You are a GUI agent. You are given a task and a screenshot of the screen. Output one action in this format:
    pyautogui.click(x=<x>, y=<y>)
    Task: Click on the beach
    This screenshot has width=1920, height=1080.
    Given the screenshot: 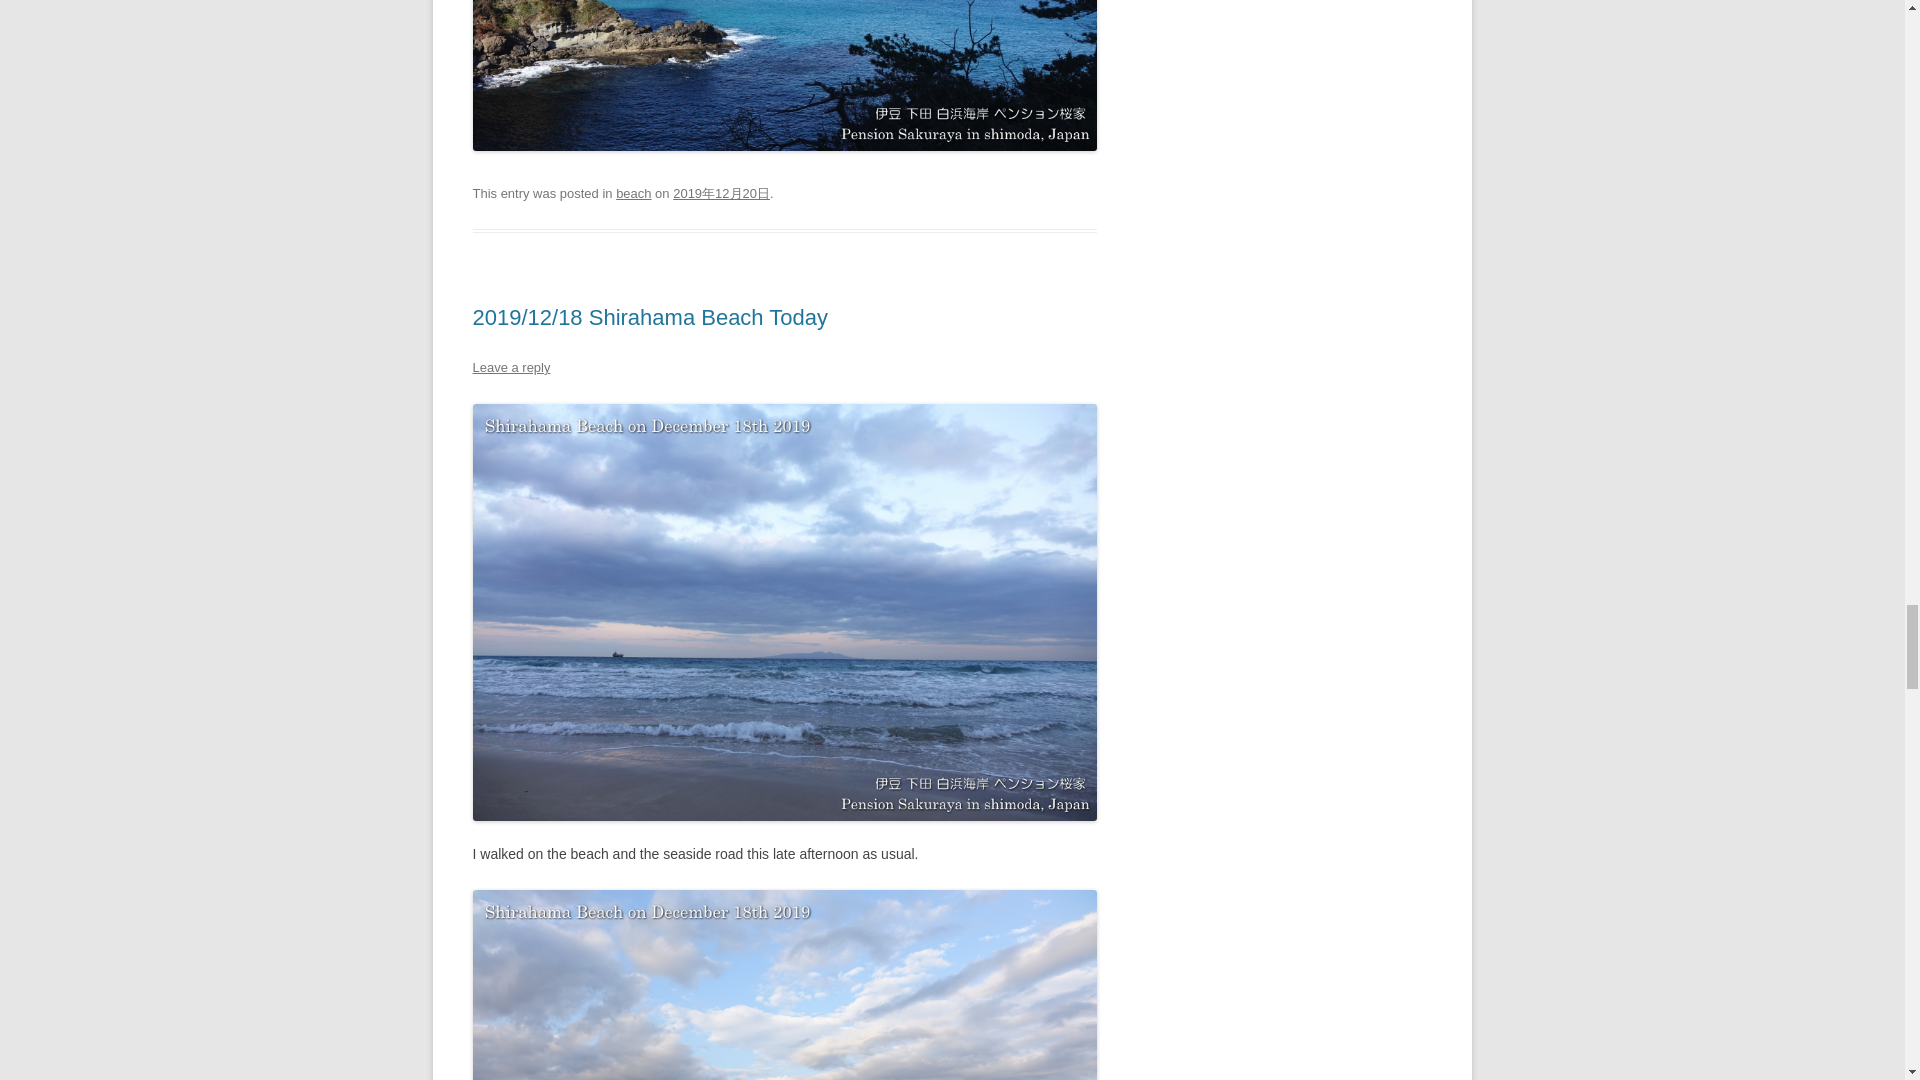 What is the action you would take?
    pyautogui.click(x=633, y=192)
    